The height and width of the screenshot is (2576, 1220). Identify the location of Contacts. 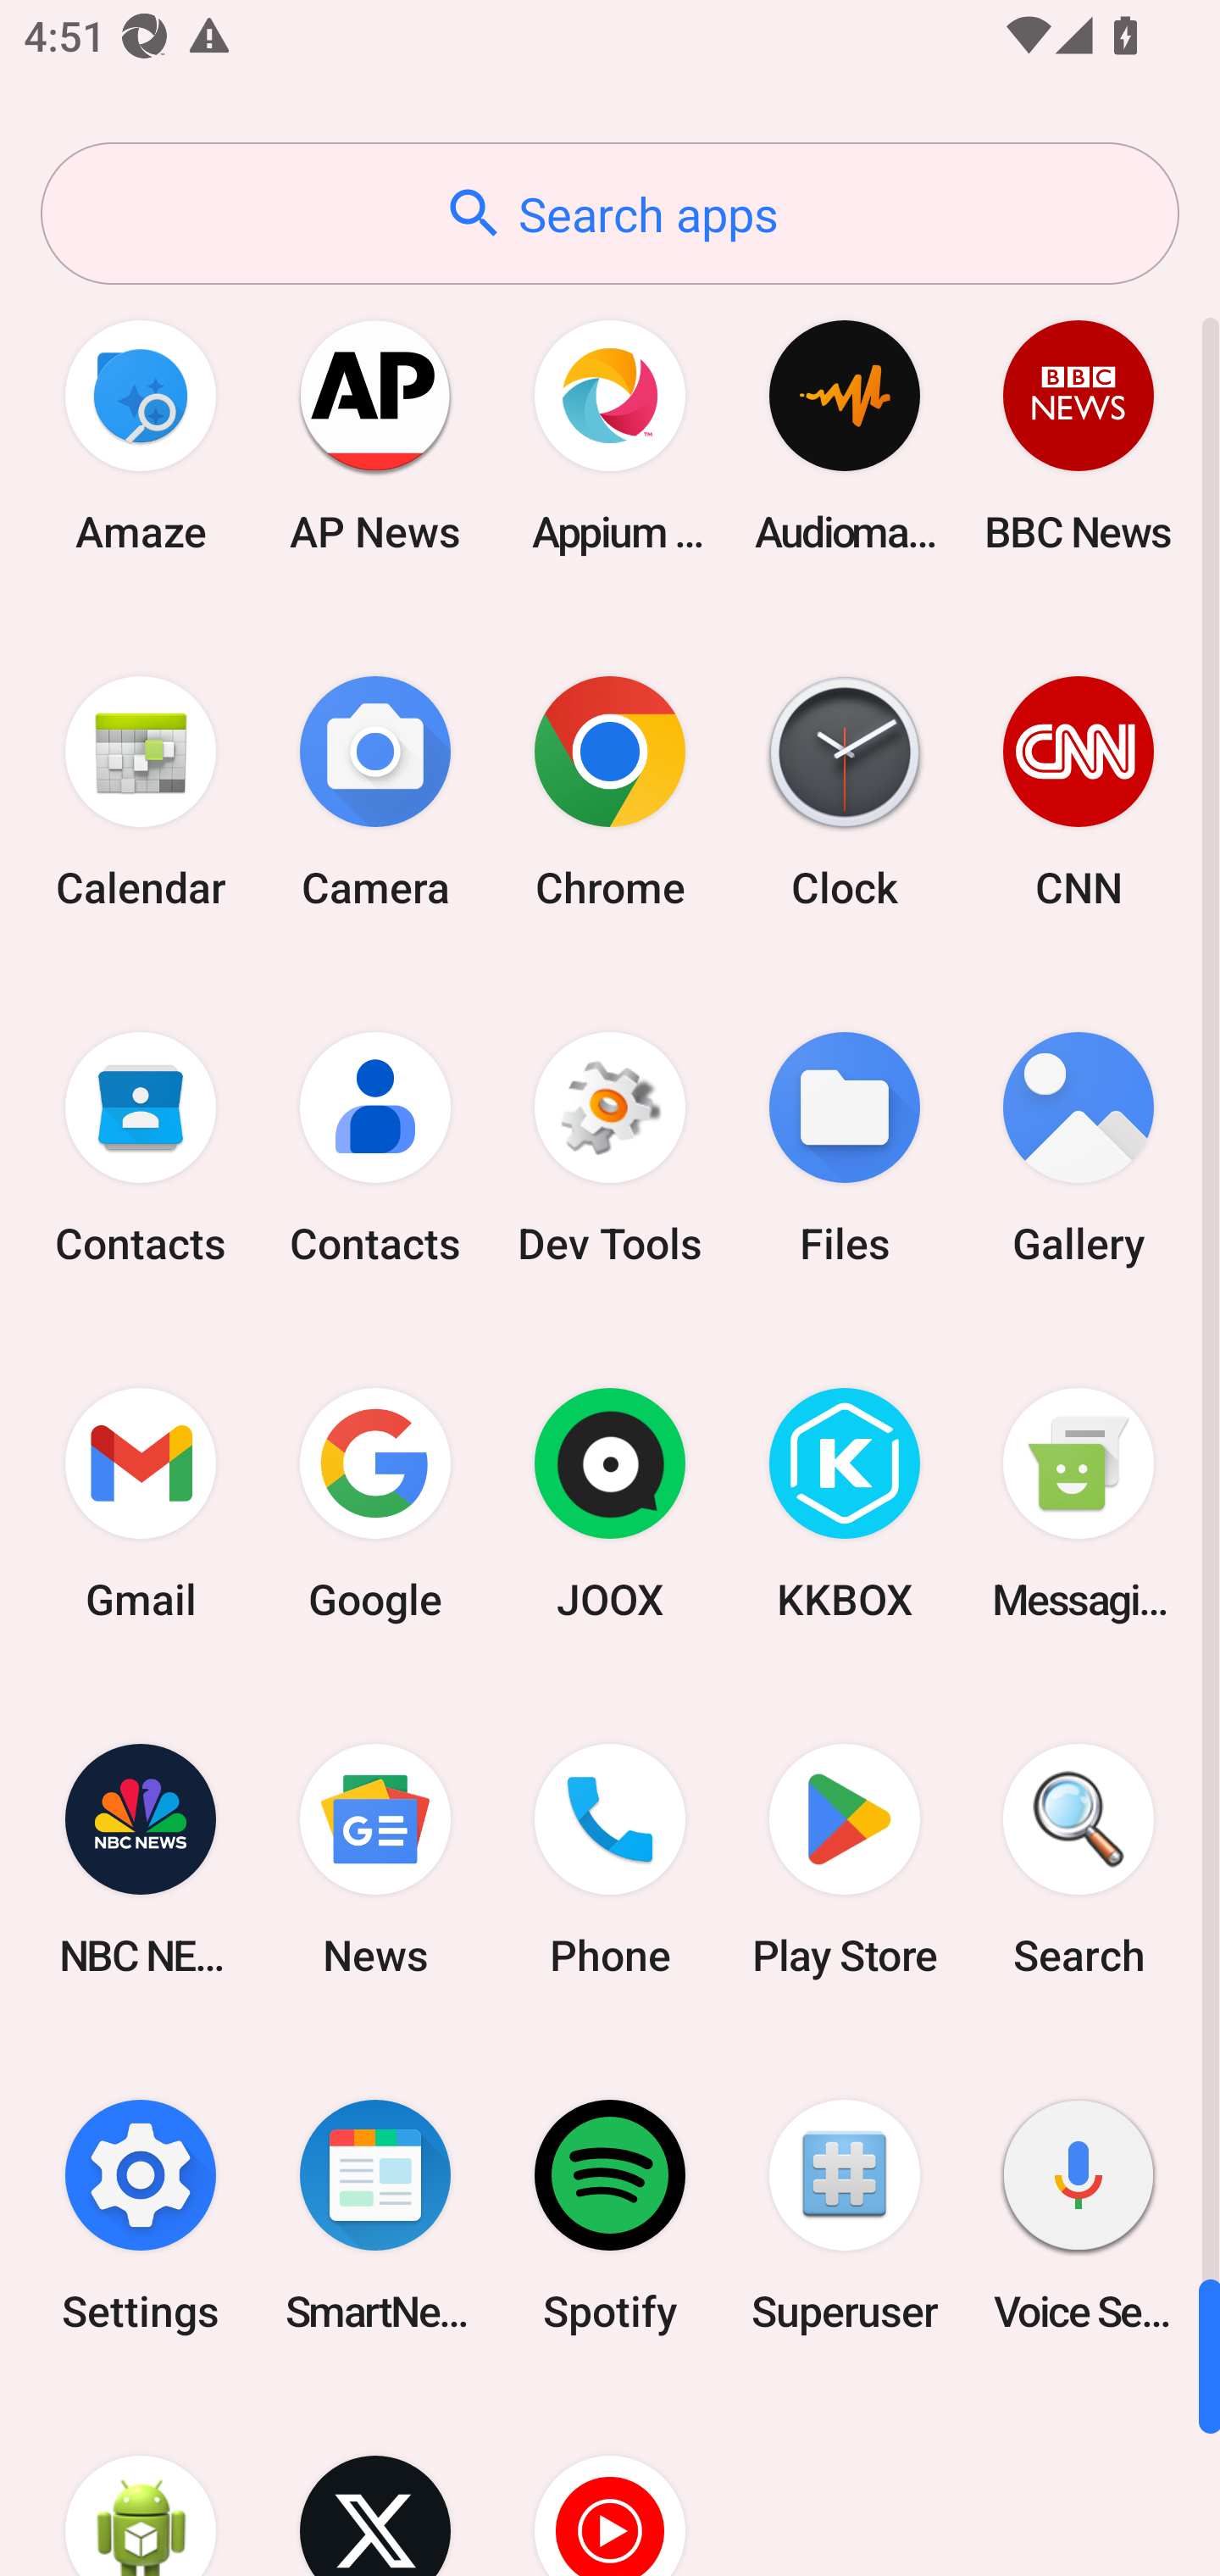
(375, 1149).